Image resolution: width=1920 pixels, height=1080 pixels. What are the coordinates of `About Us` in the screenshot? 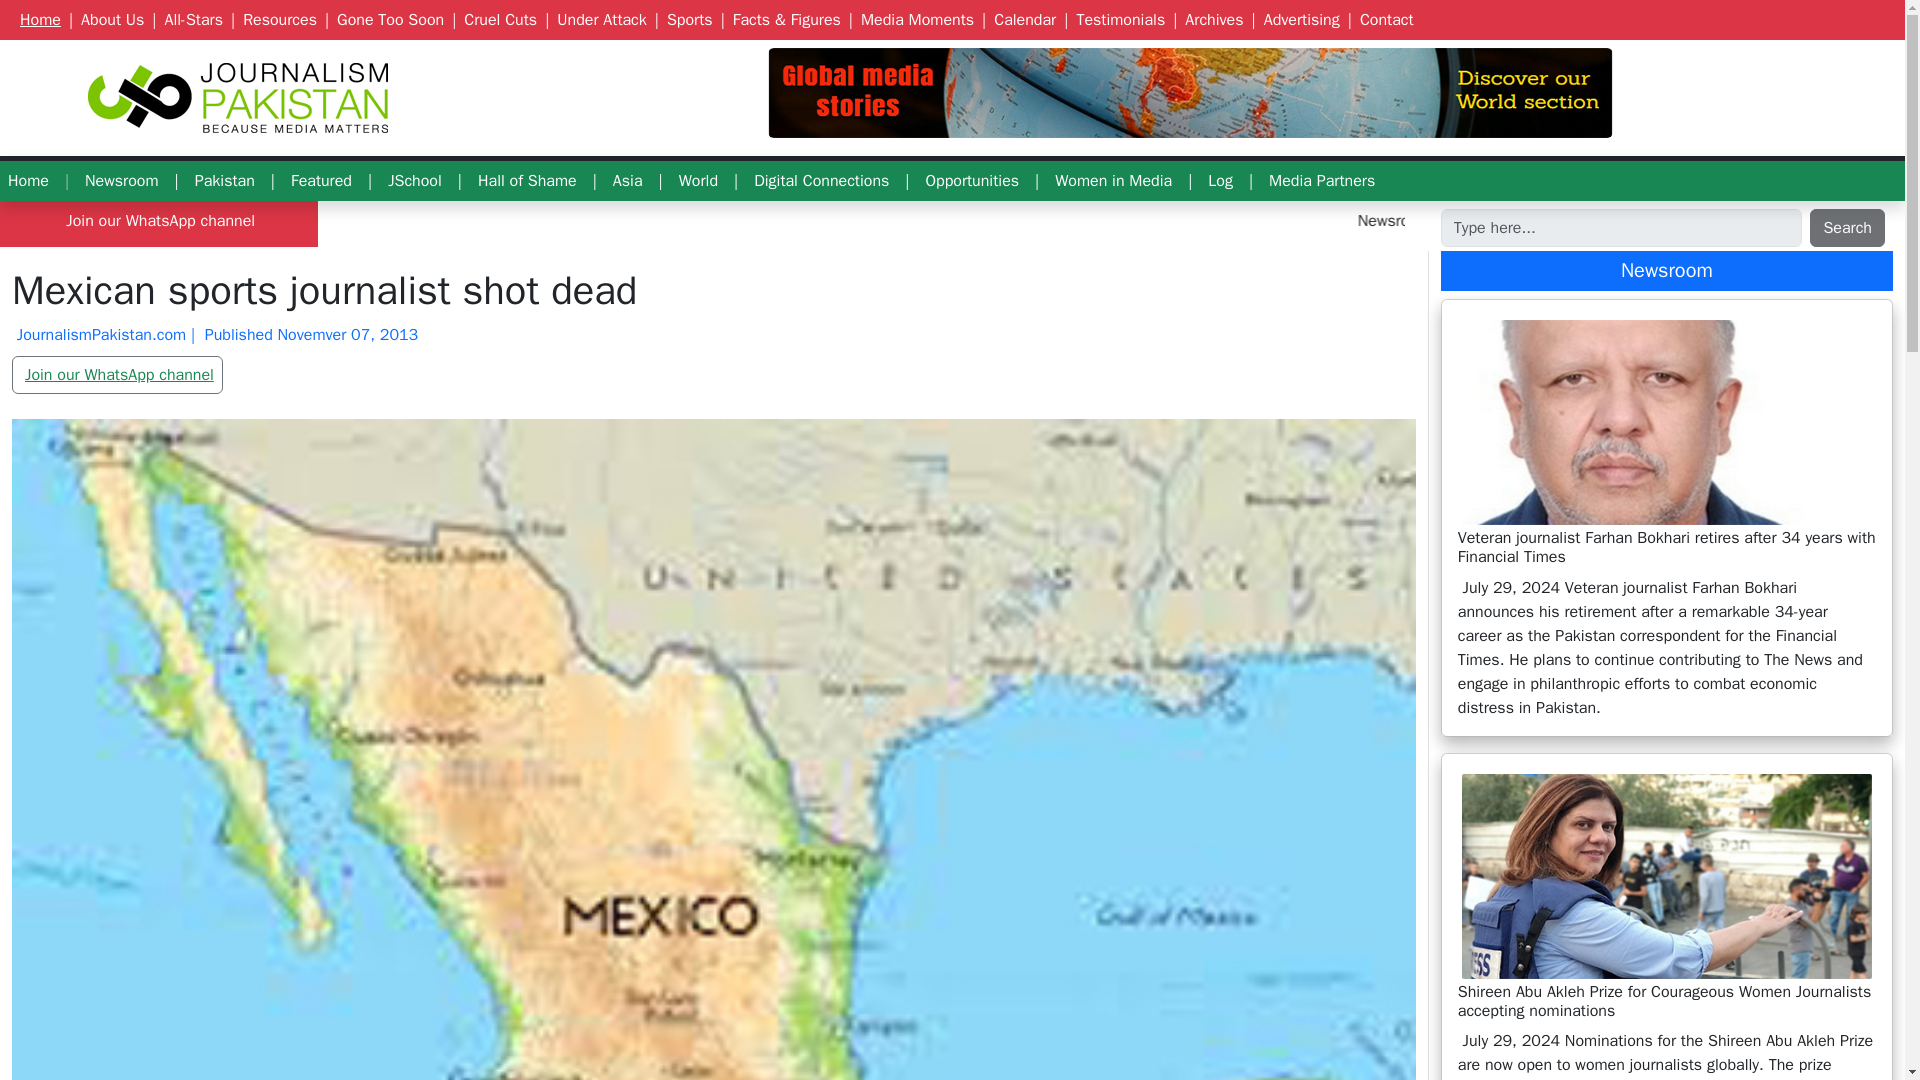 It's located at (108, 20).